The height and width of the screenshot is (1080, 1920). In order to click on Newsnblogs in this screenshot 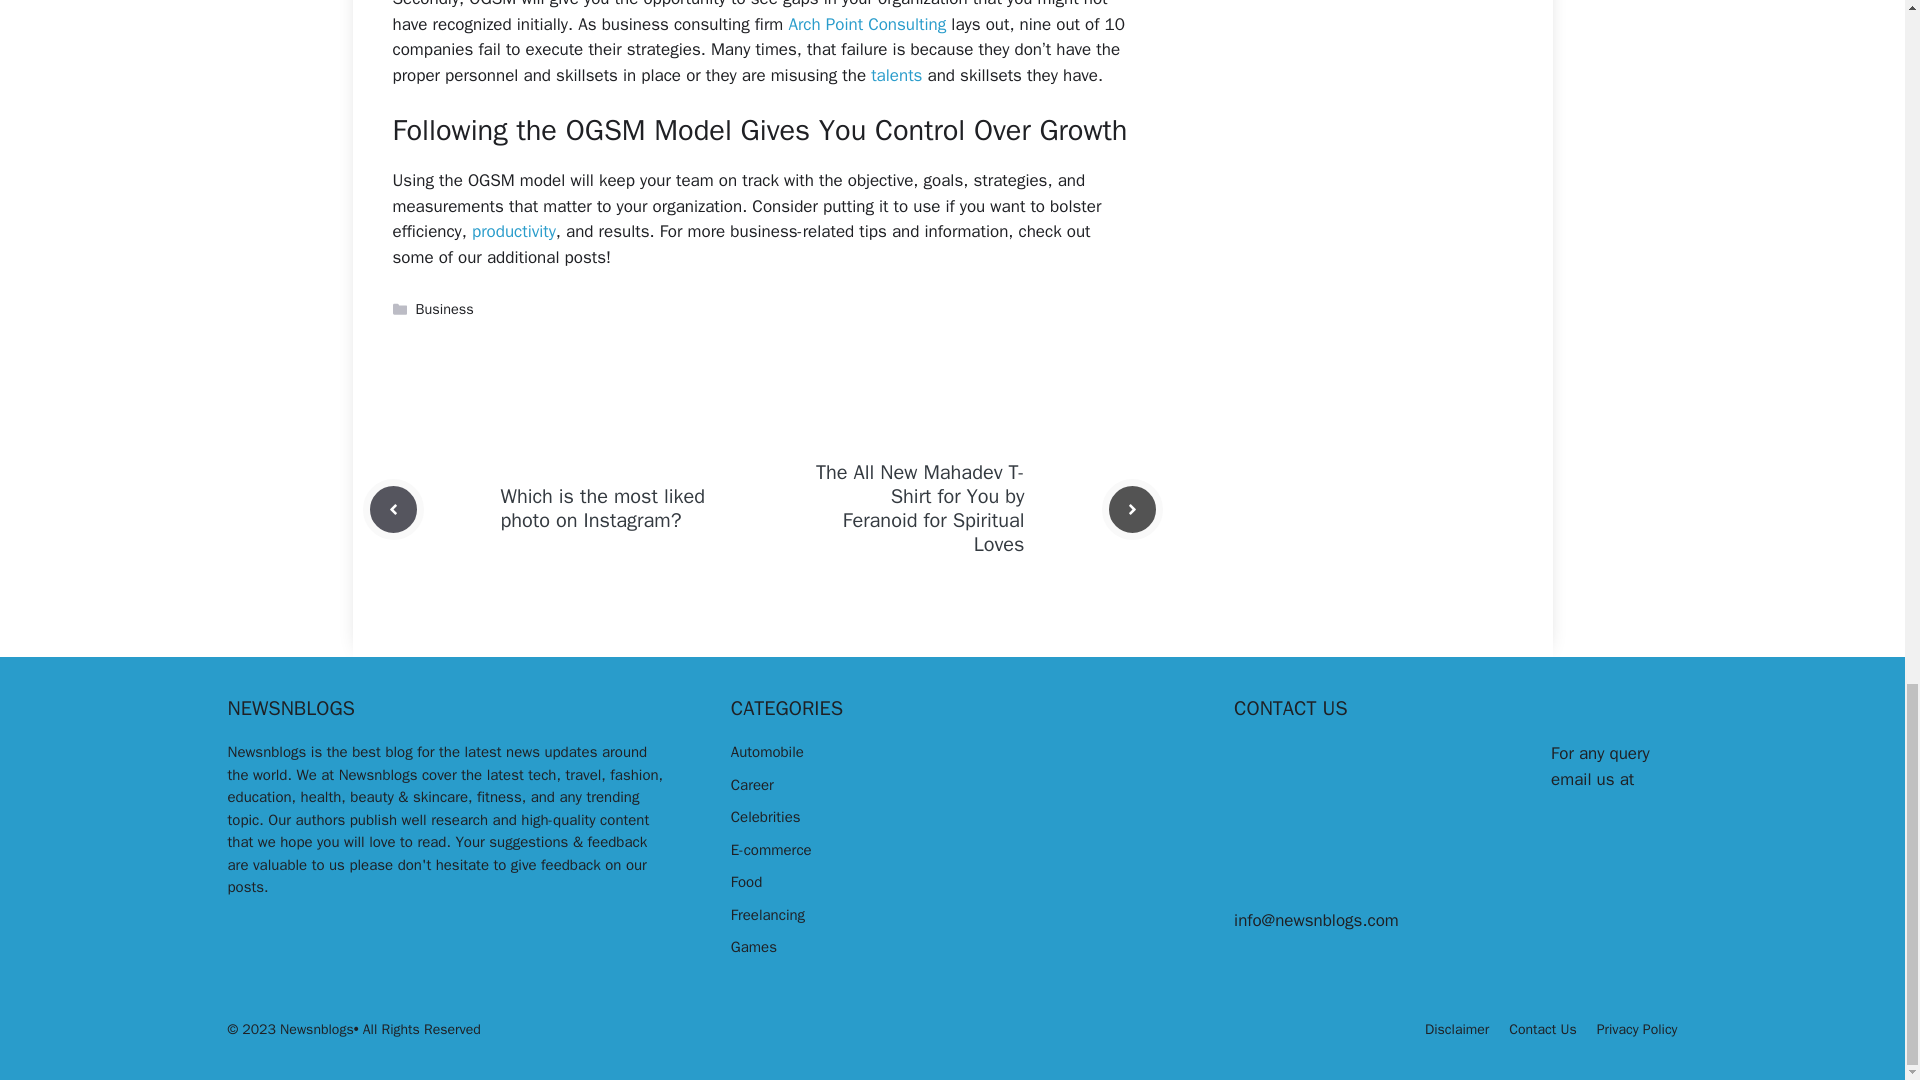, I will do `click(268, 752)`.